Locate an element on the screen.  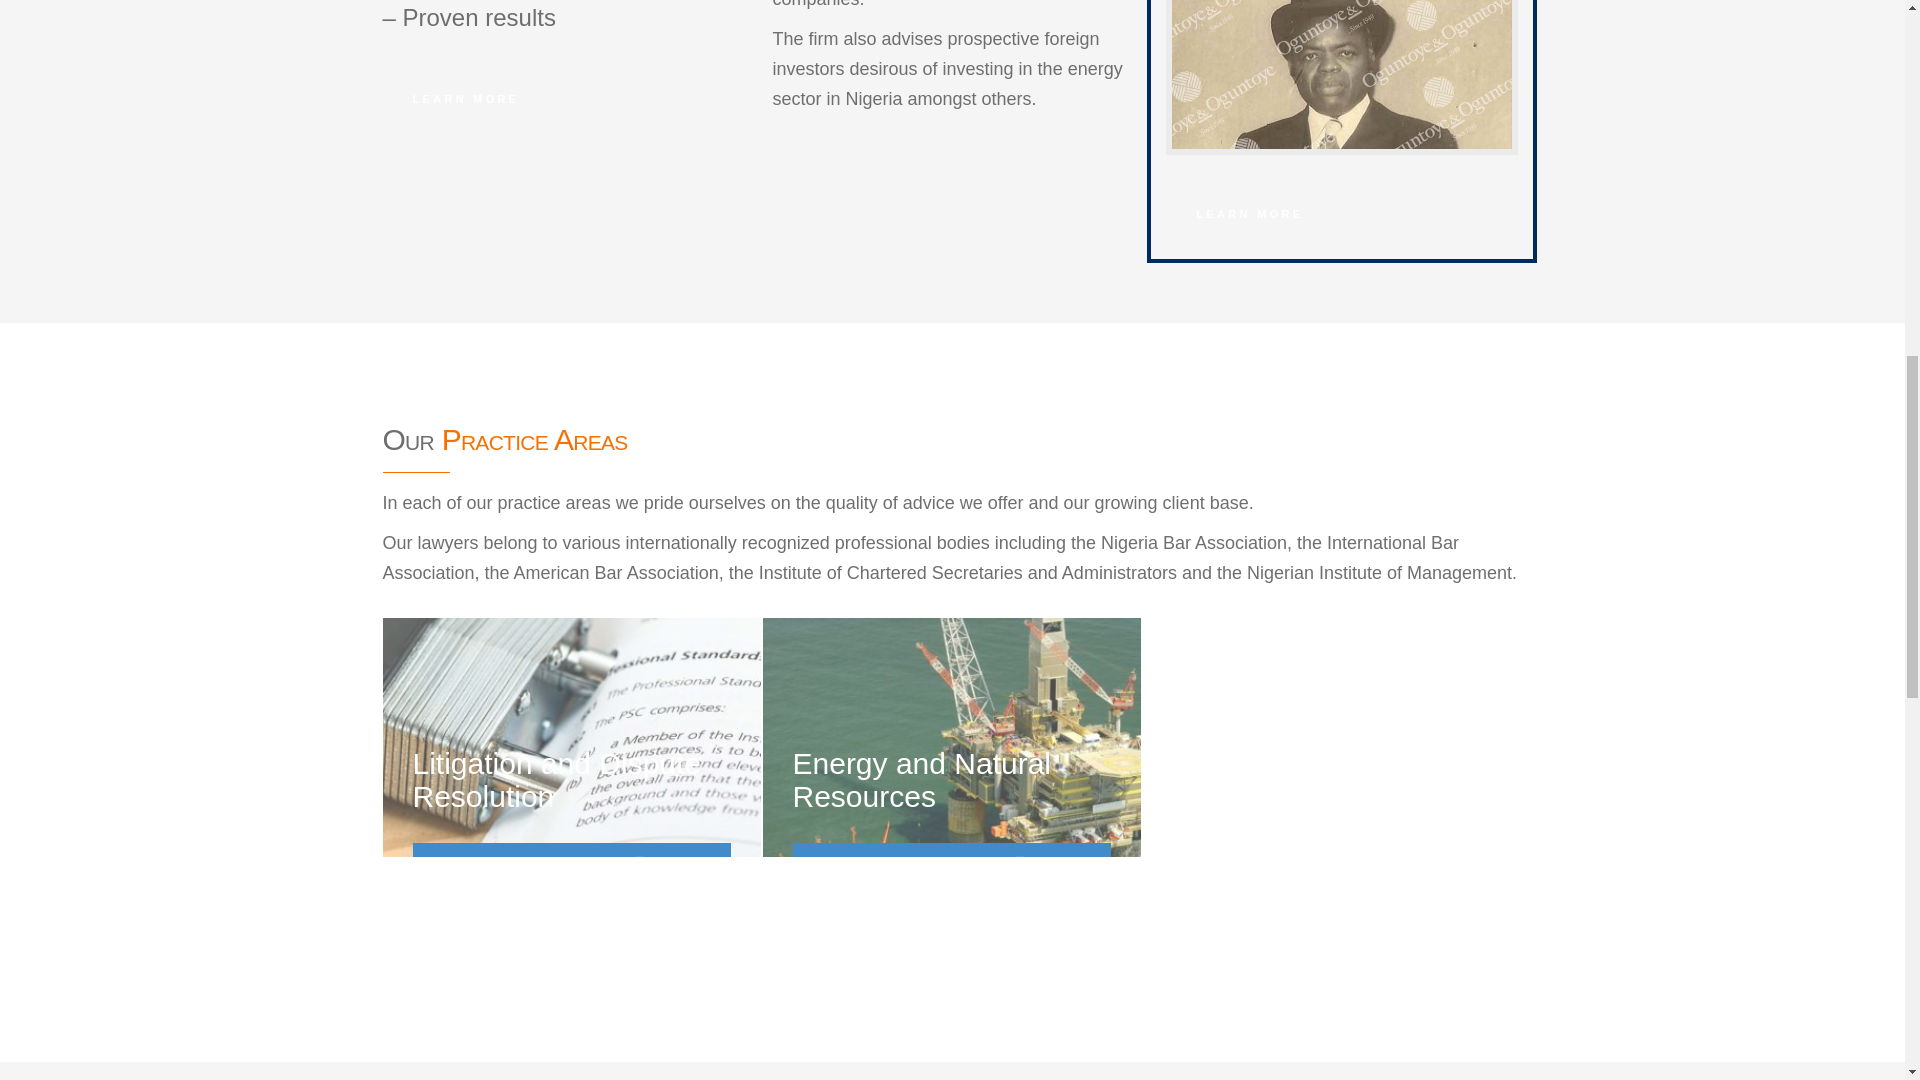
KNOW MORE is located at coordinates (950, 866).